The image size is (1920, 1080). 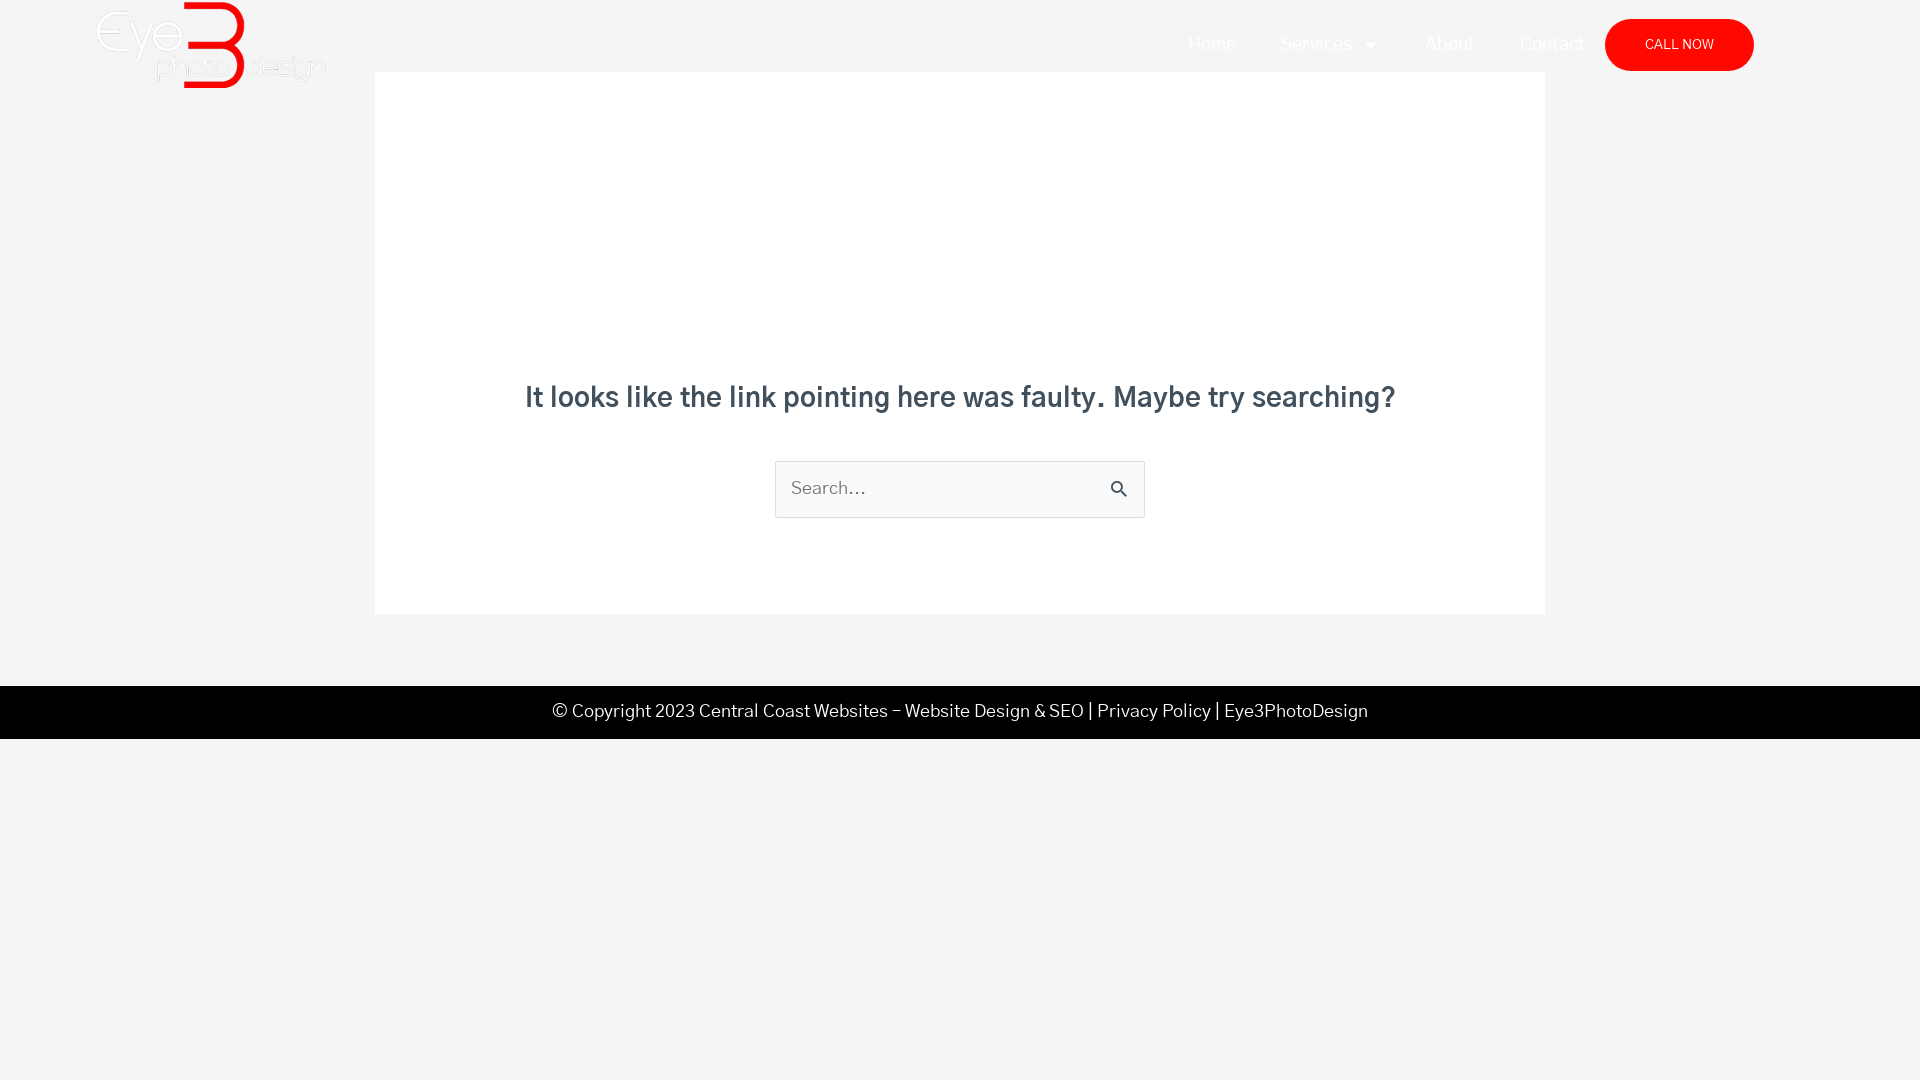 I want to click on Services, so click(x=1330, y=46).